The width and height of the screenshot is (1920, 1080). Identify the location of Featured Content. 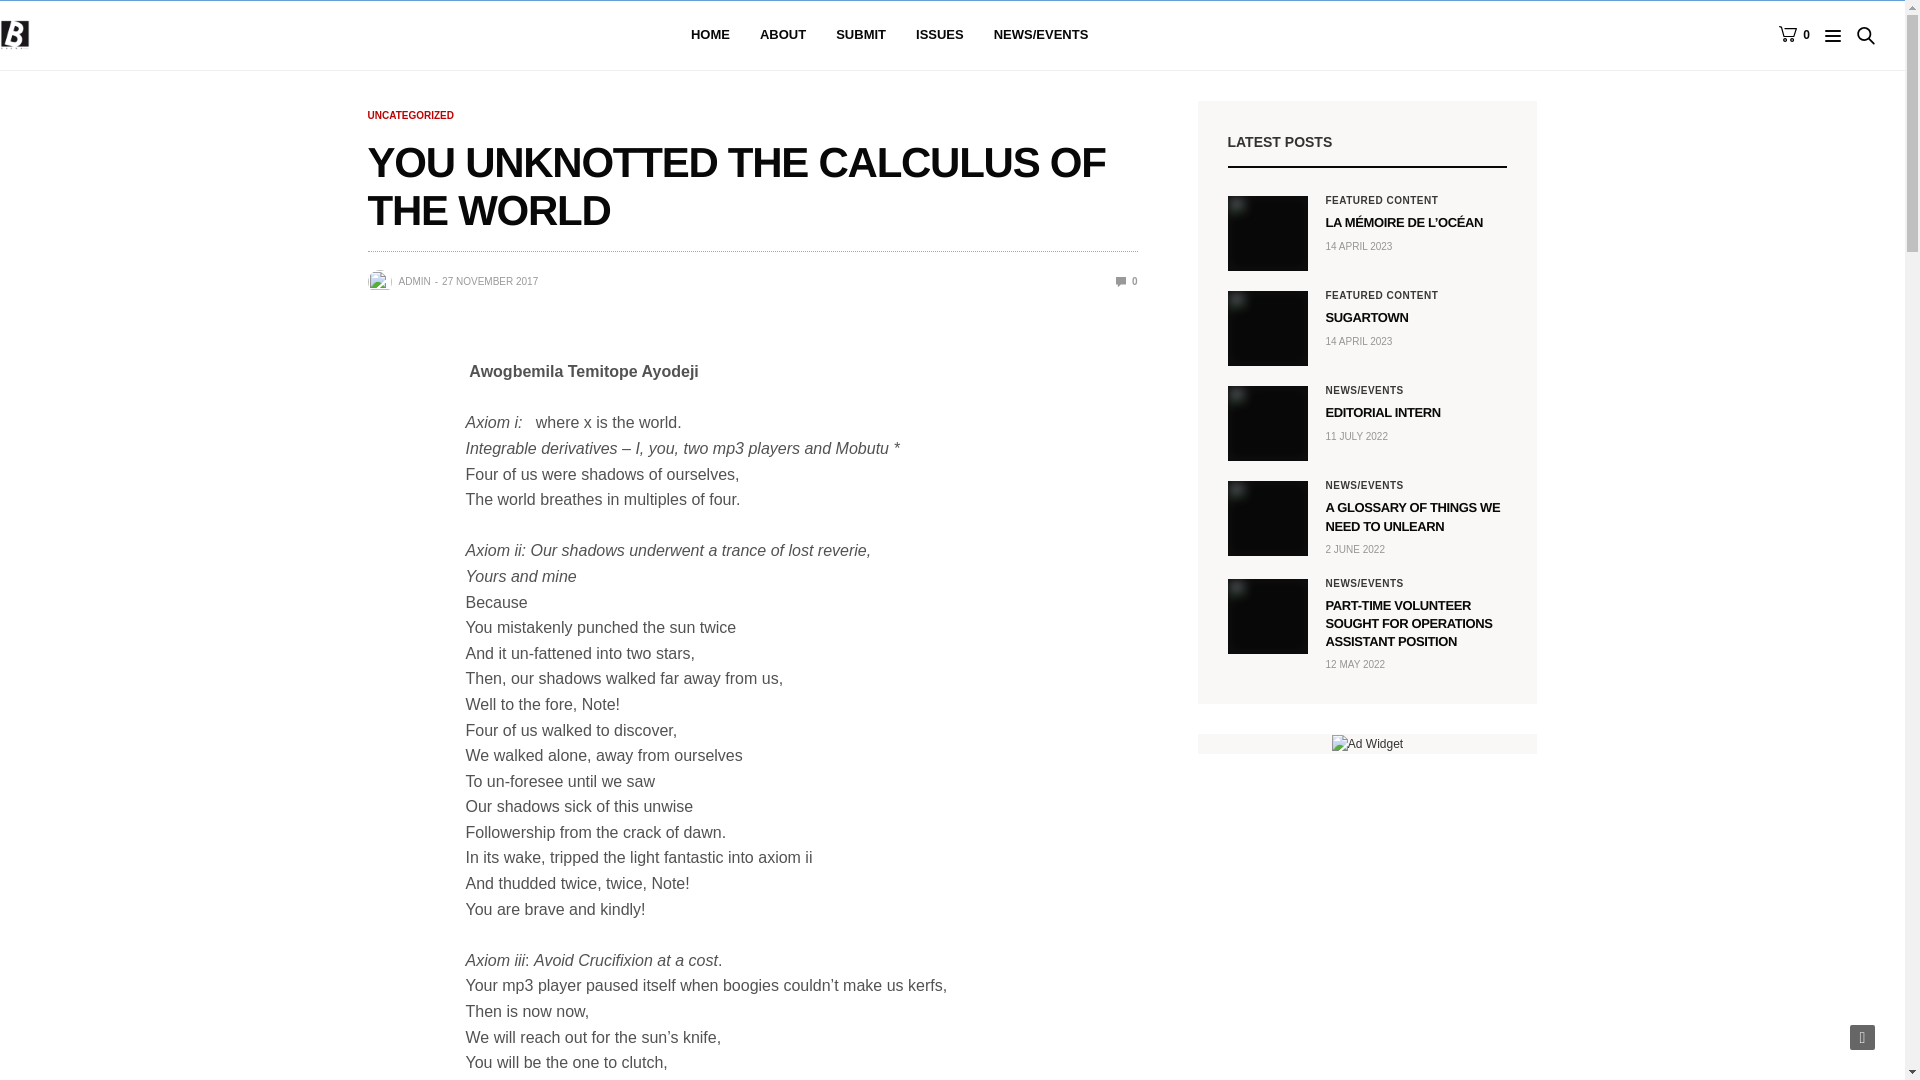
(1382, 296).